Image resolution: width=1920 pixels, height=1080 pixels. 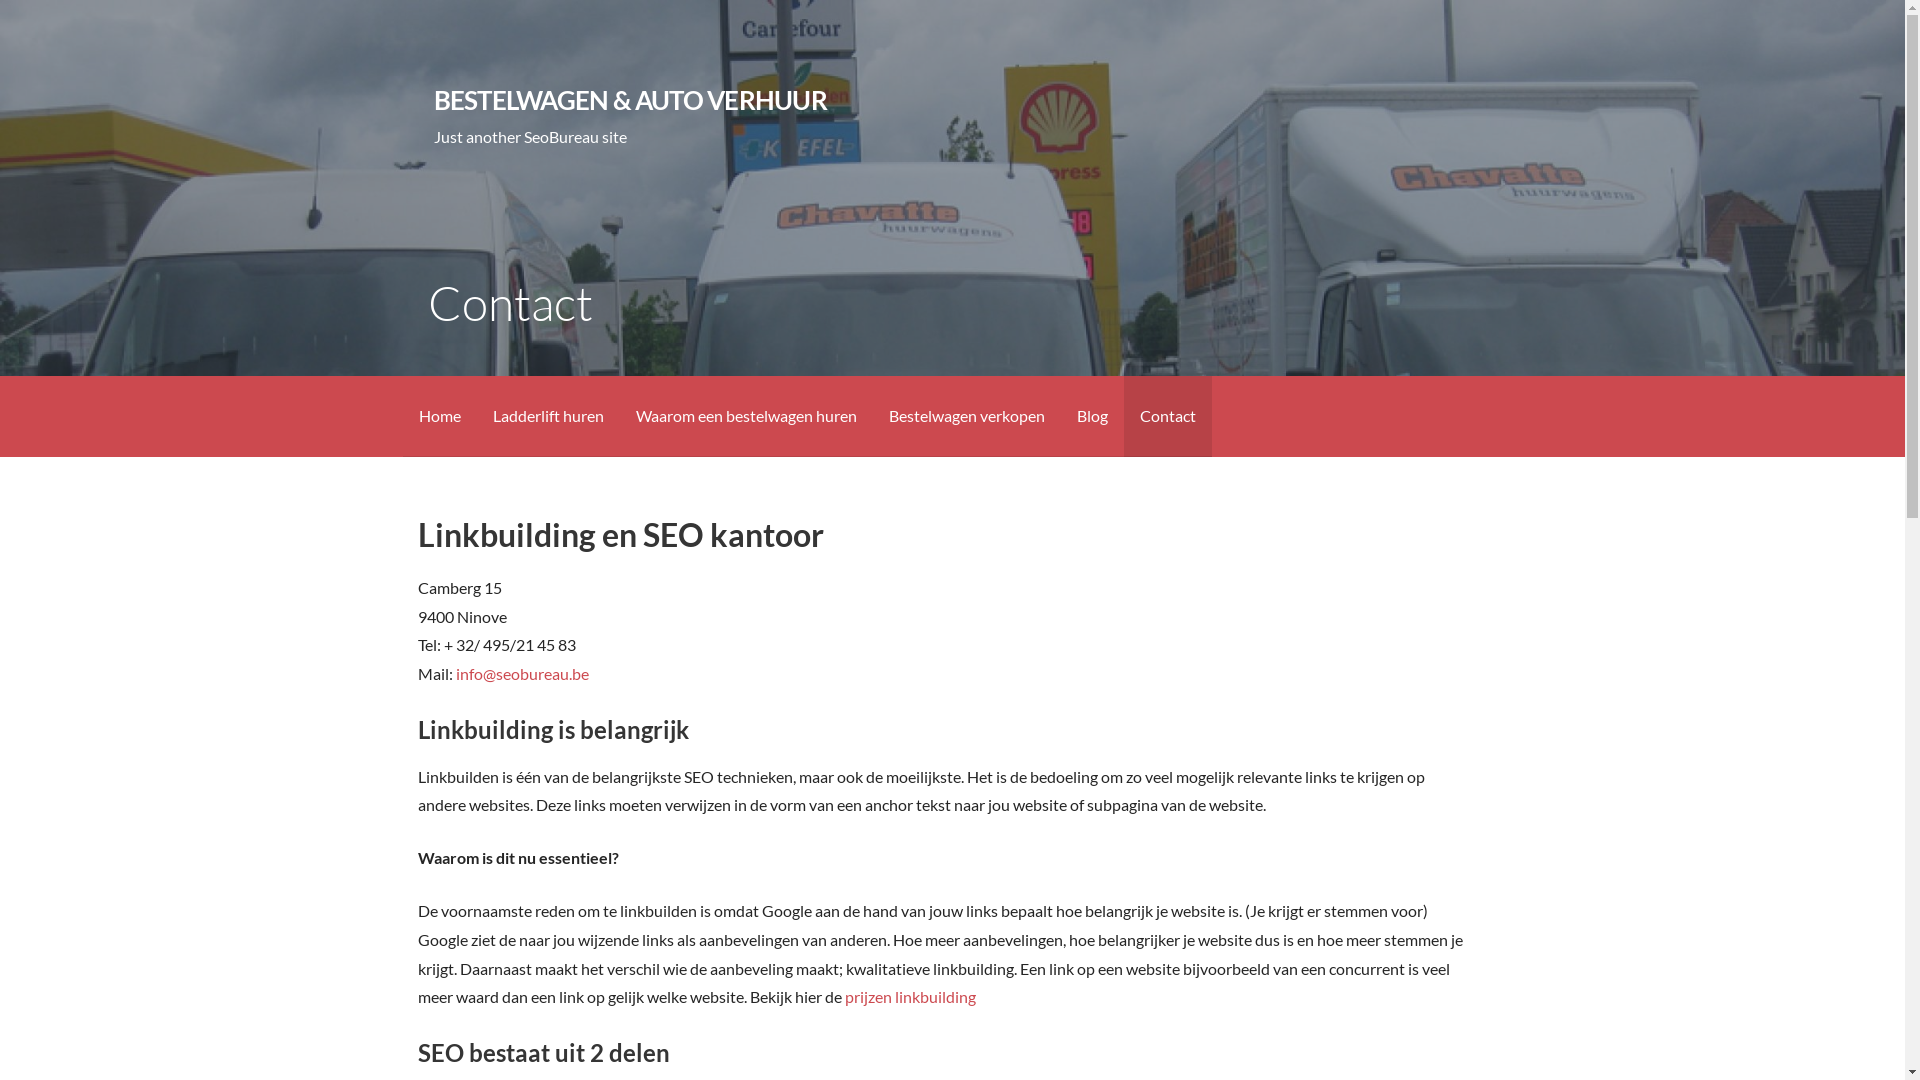 I want to click on Home, so click(x=439, y=416).